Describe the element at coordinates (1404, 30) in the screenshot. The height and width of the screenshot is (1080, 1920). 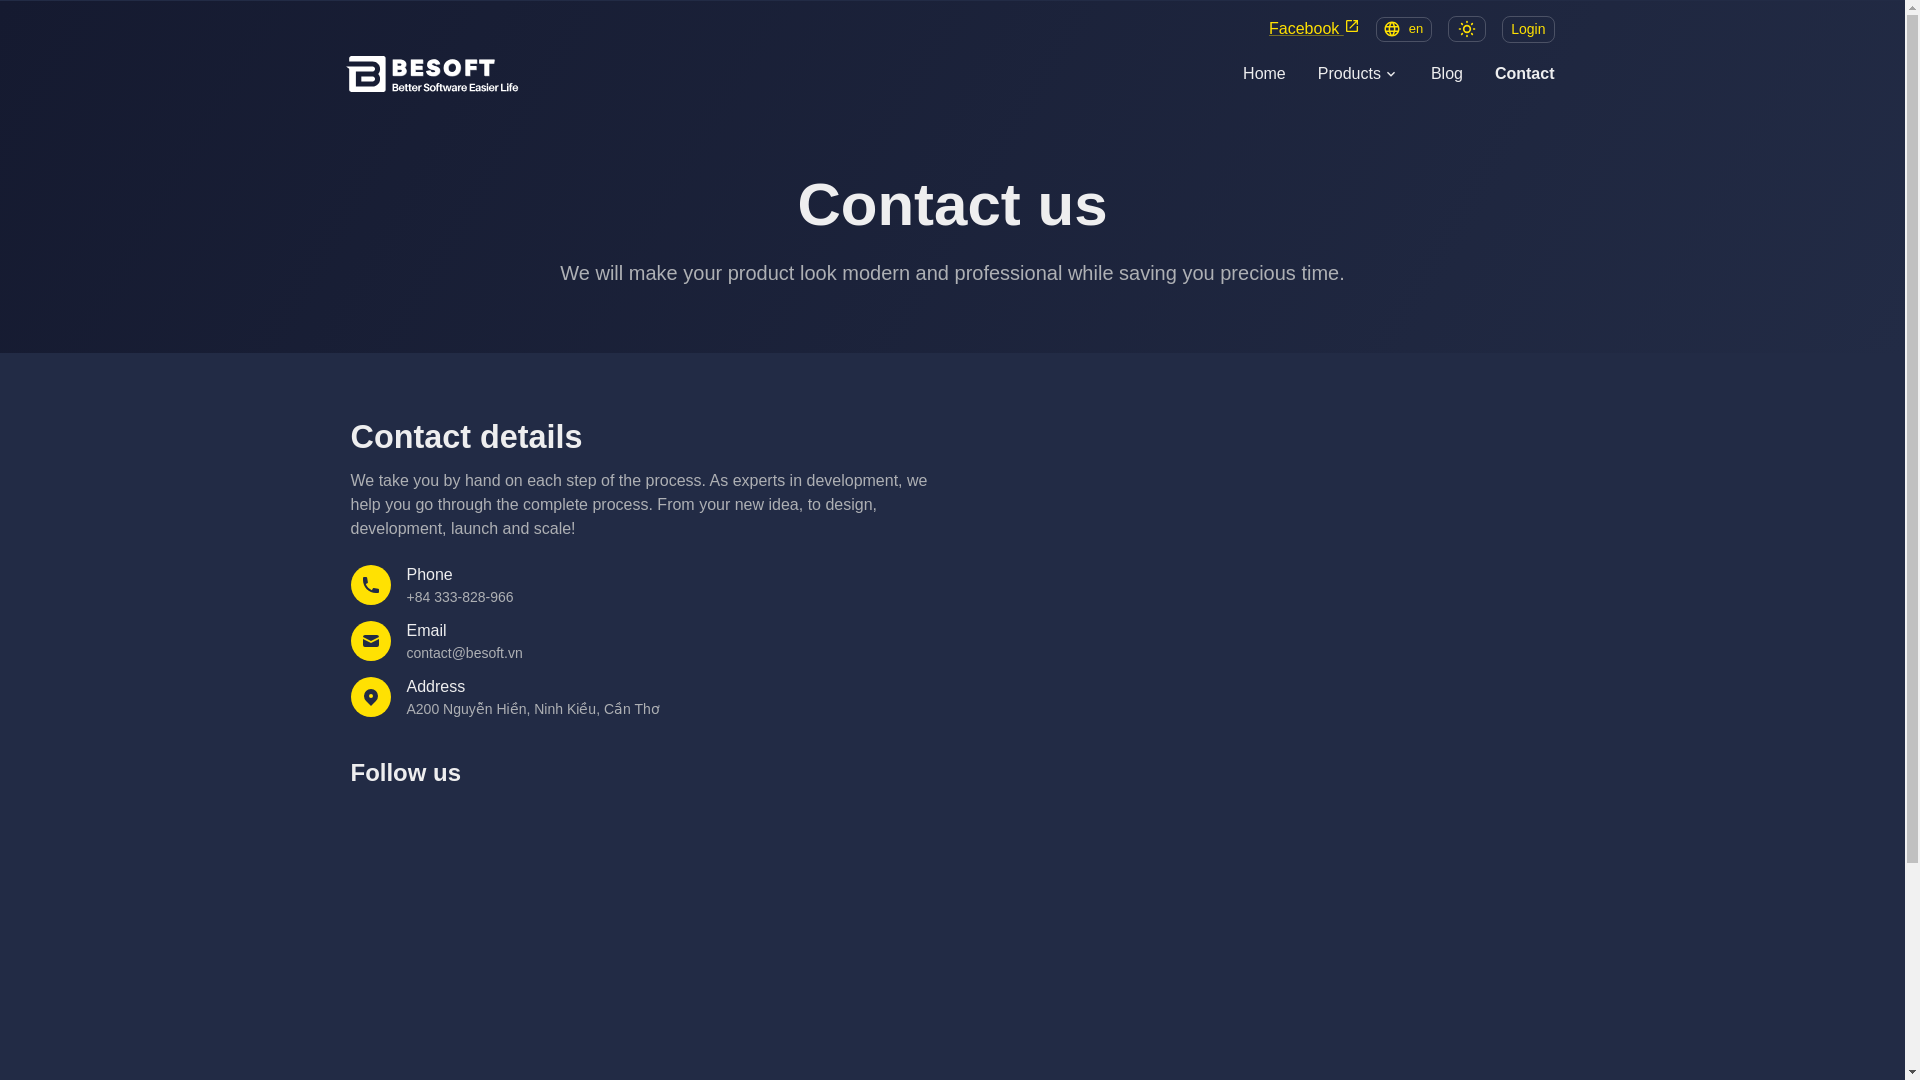
I see `en` at that location.